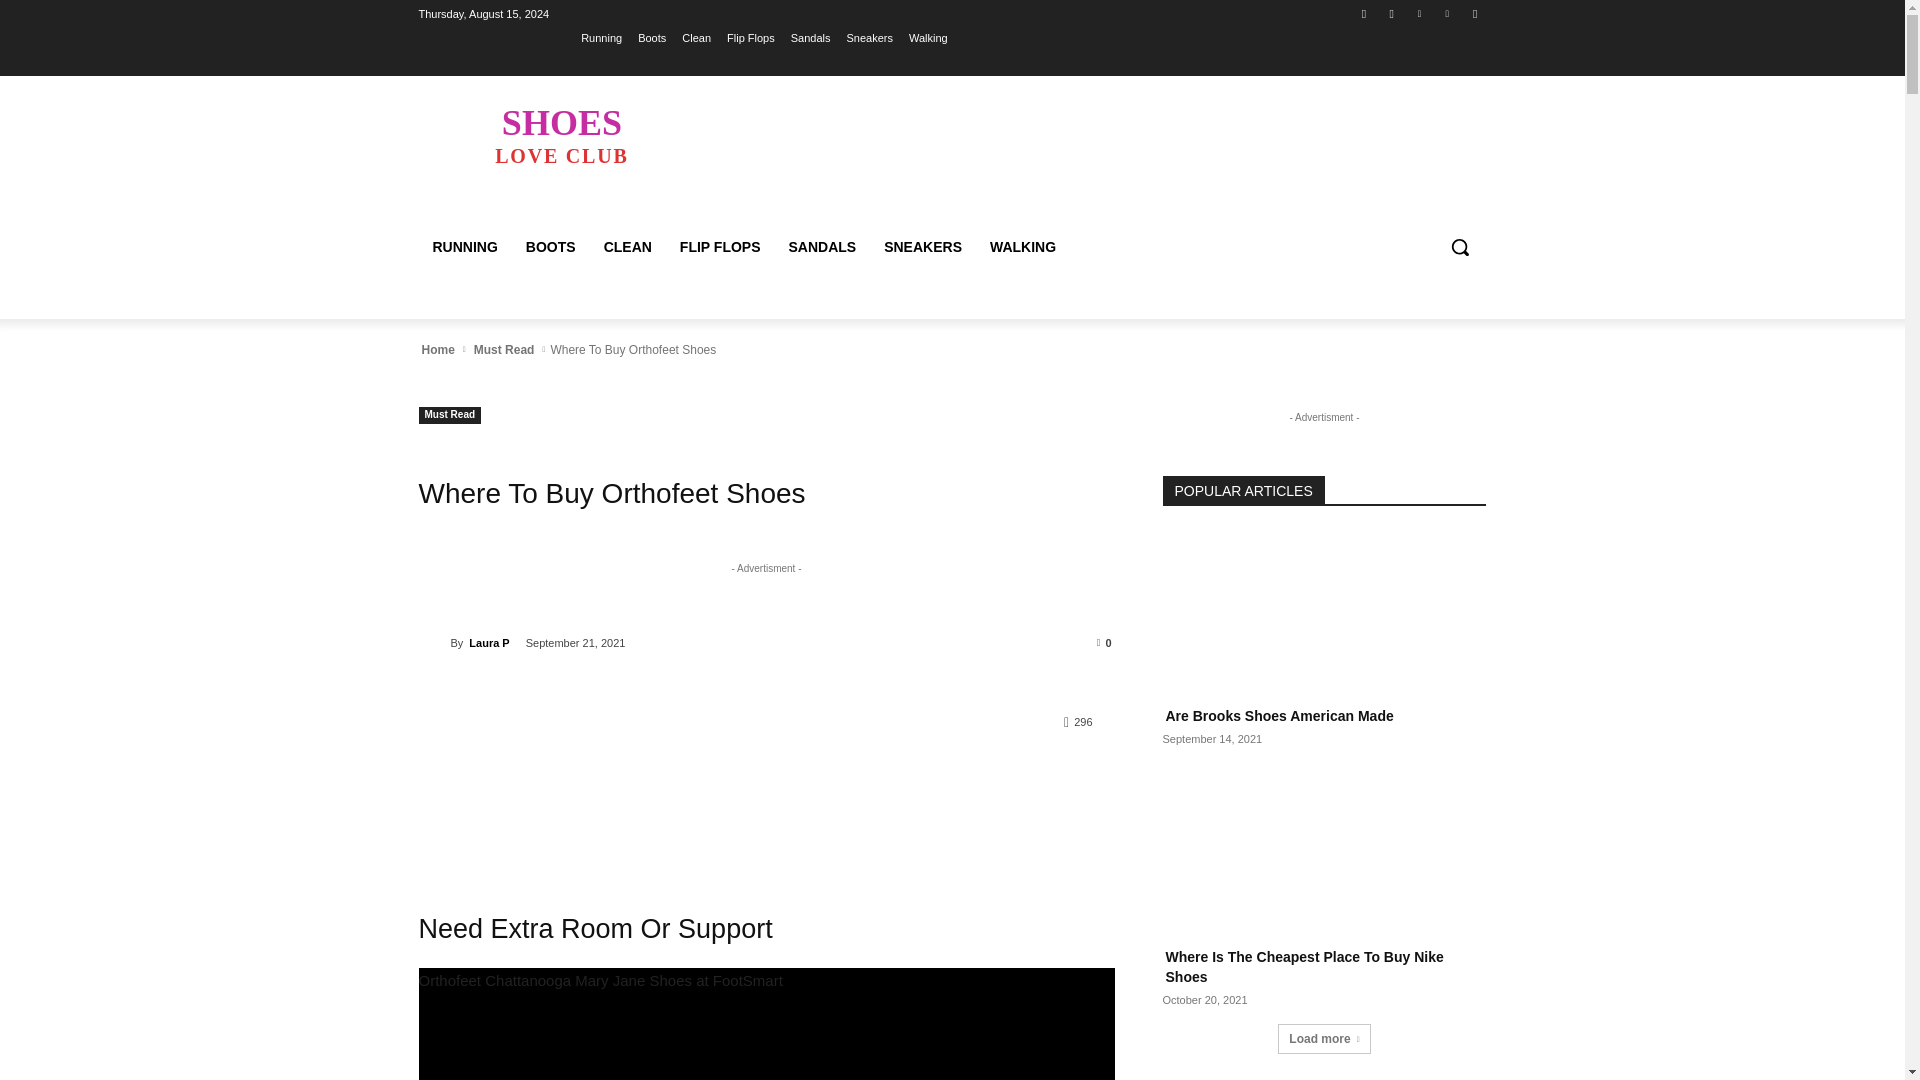 This screenshot has height=1080, width=1920. What do you see at coordinates (561, 134) in the screenshot?
I see `SANDALS` at bounding box center [561, 134].